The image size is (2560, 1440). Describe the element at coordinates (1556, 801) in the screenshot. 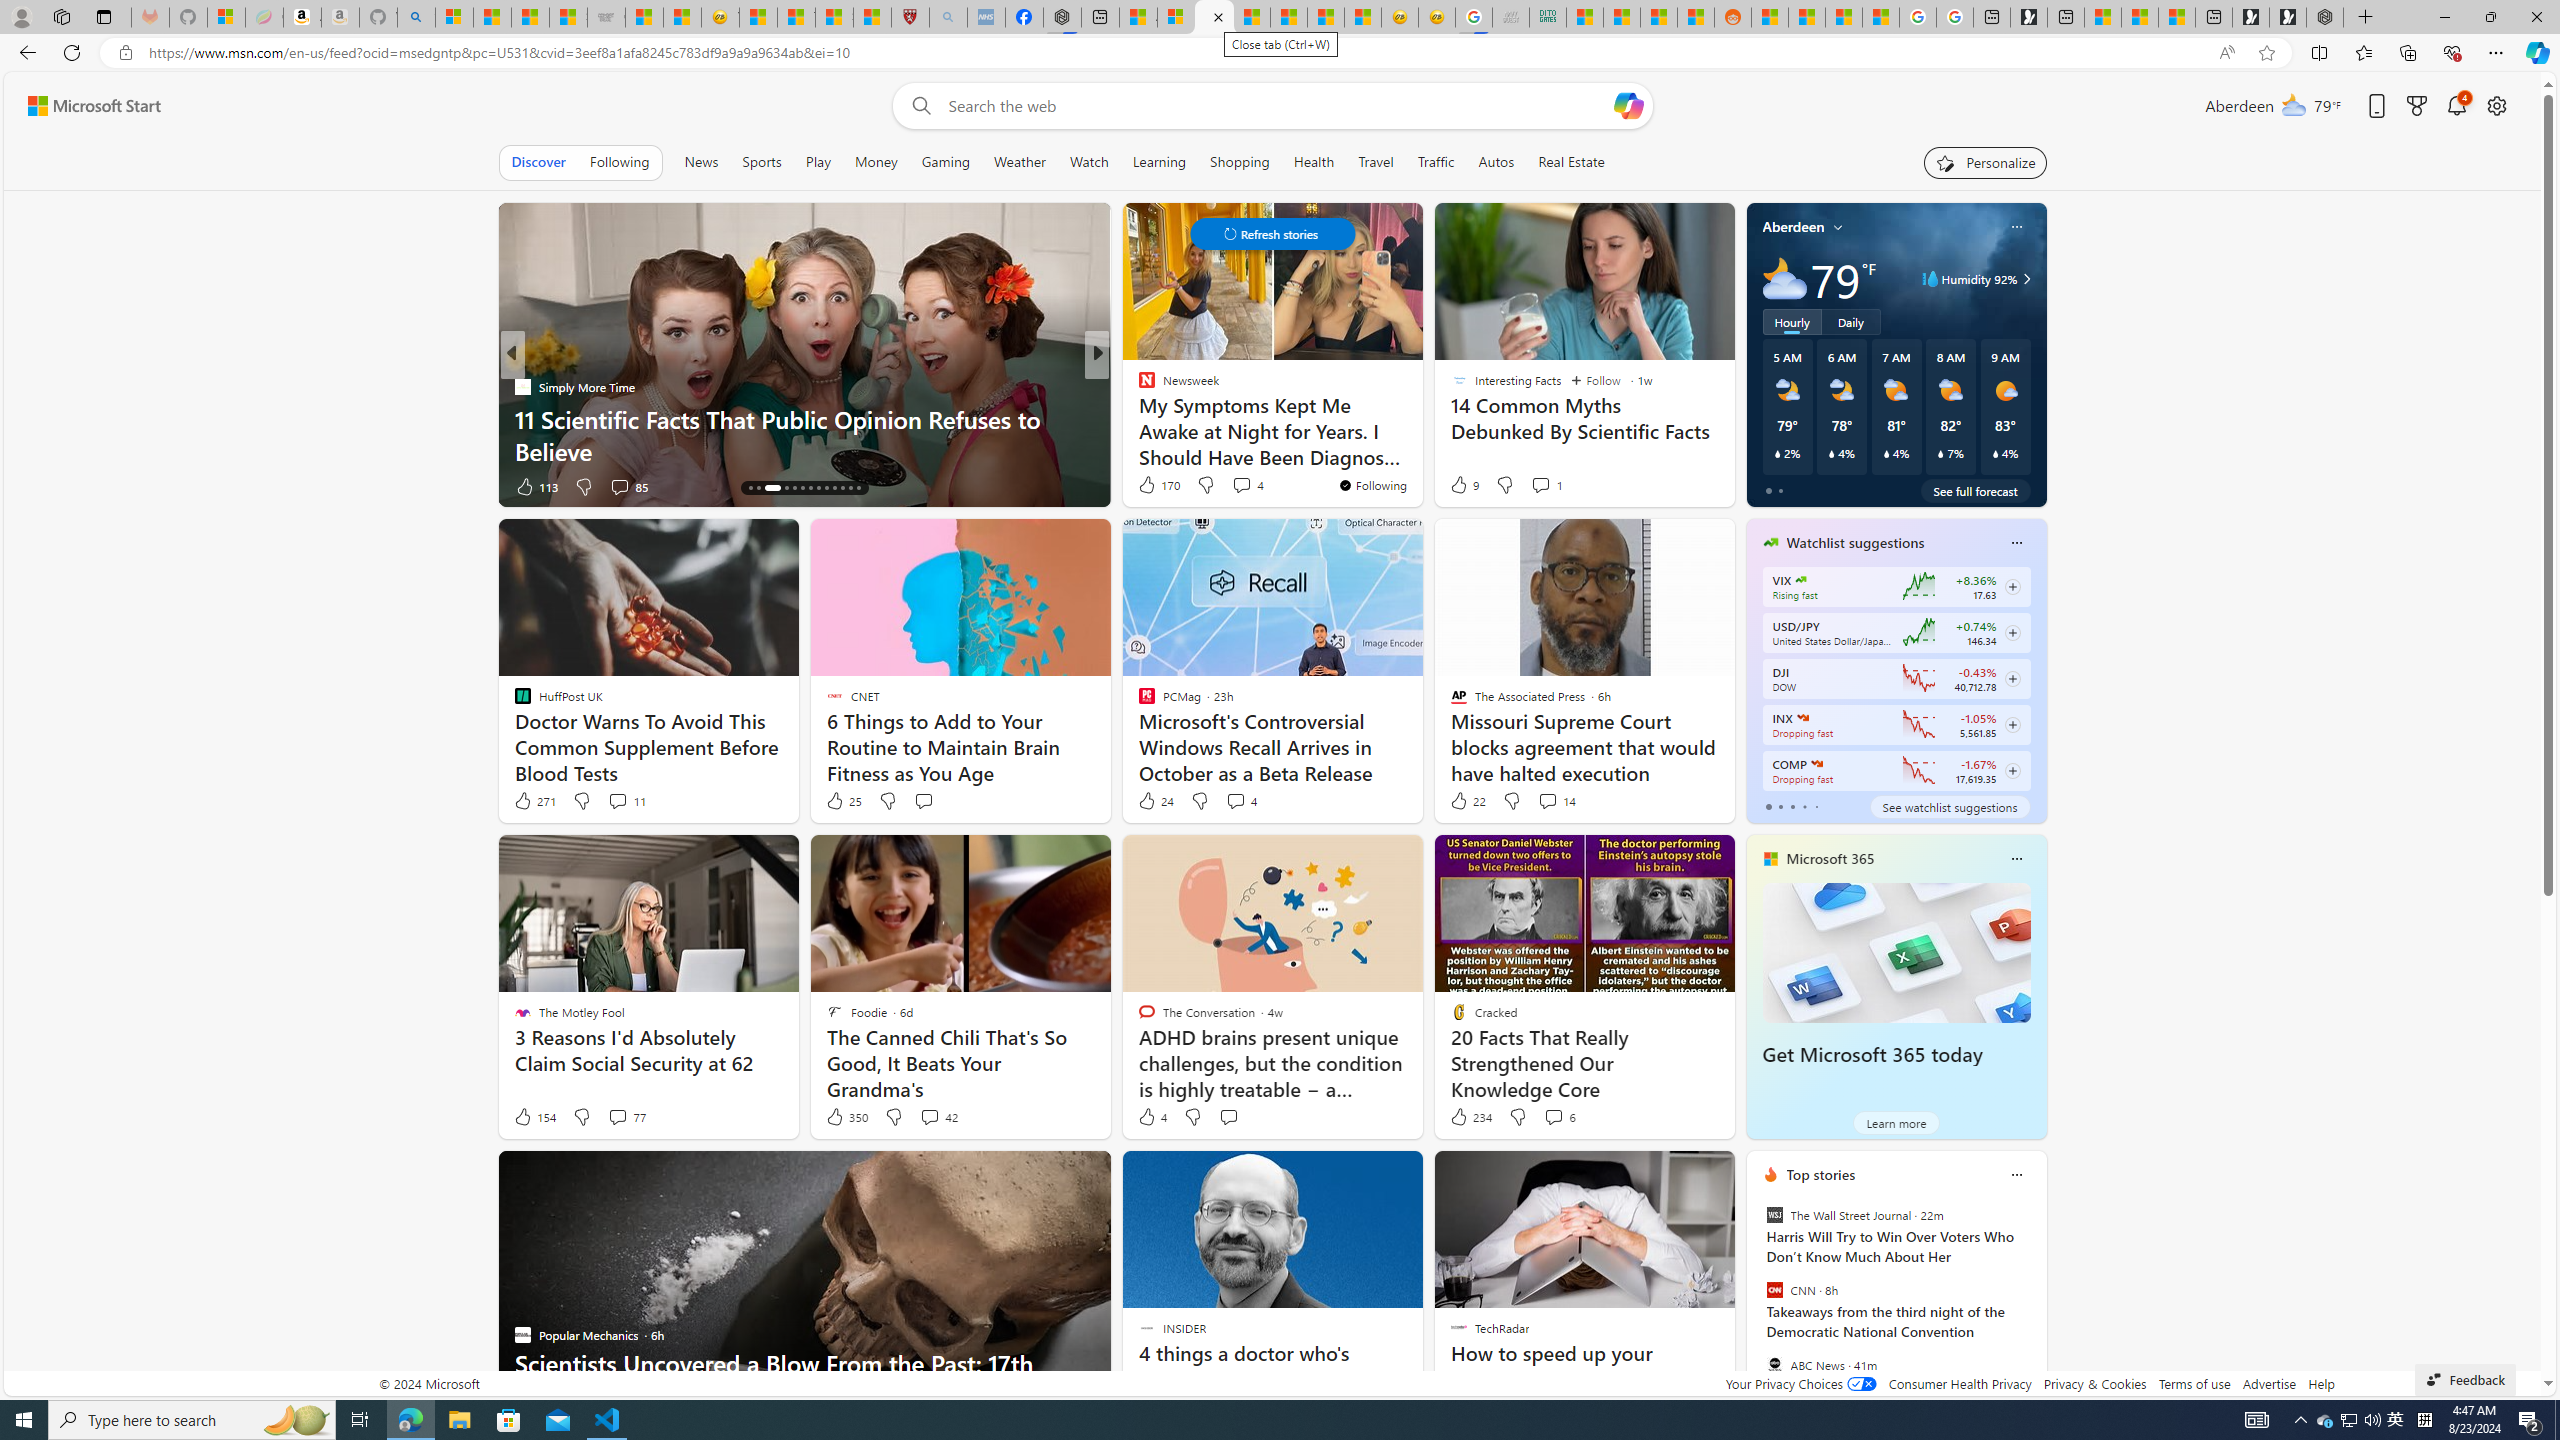

I see `View comments 14 Comment` at that location.